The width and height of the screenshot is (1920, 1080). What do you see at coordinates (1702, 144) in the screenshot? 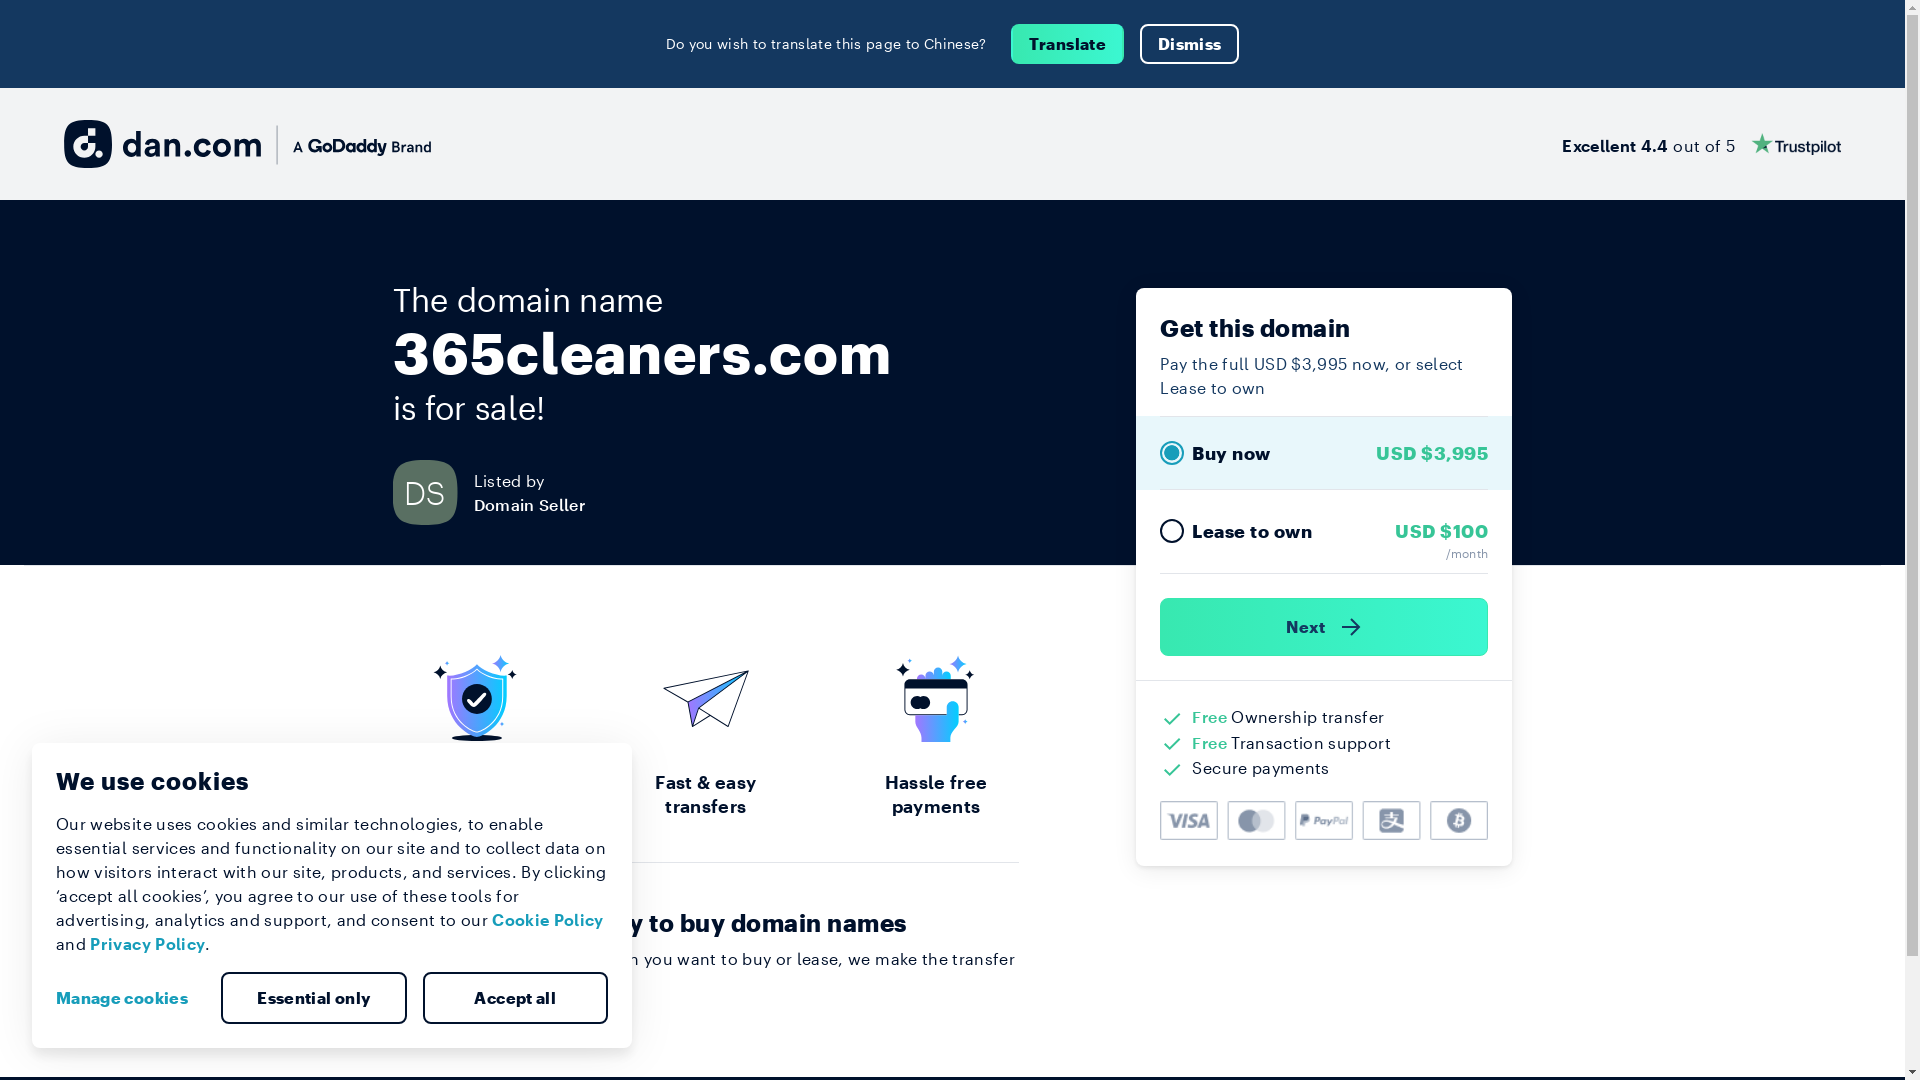
I see `Excellent 4.4 out of 5` at bounding box center [1702, 144].